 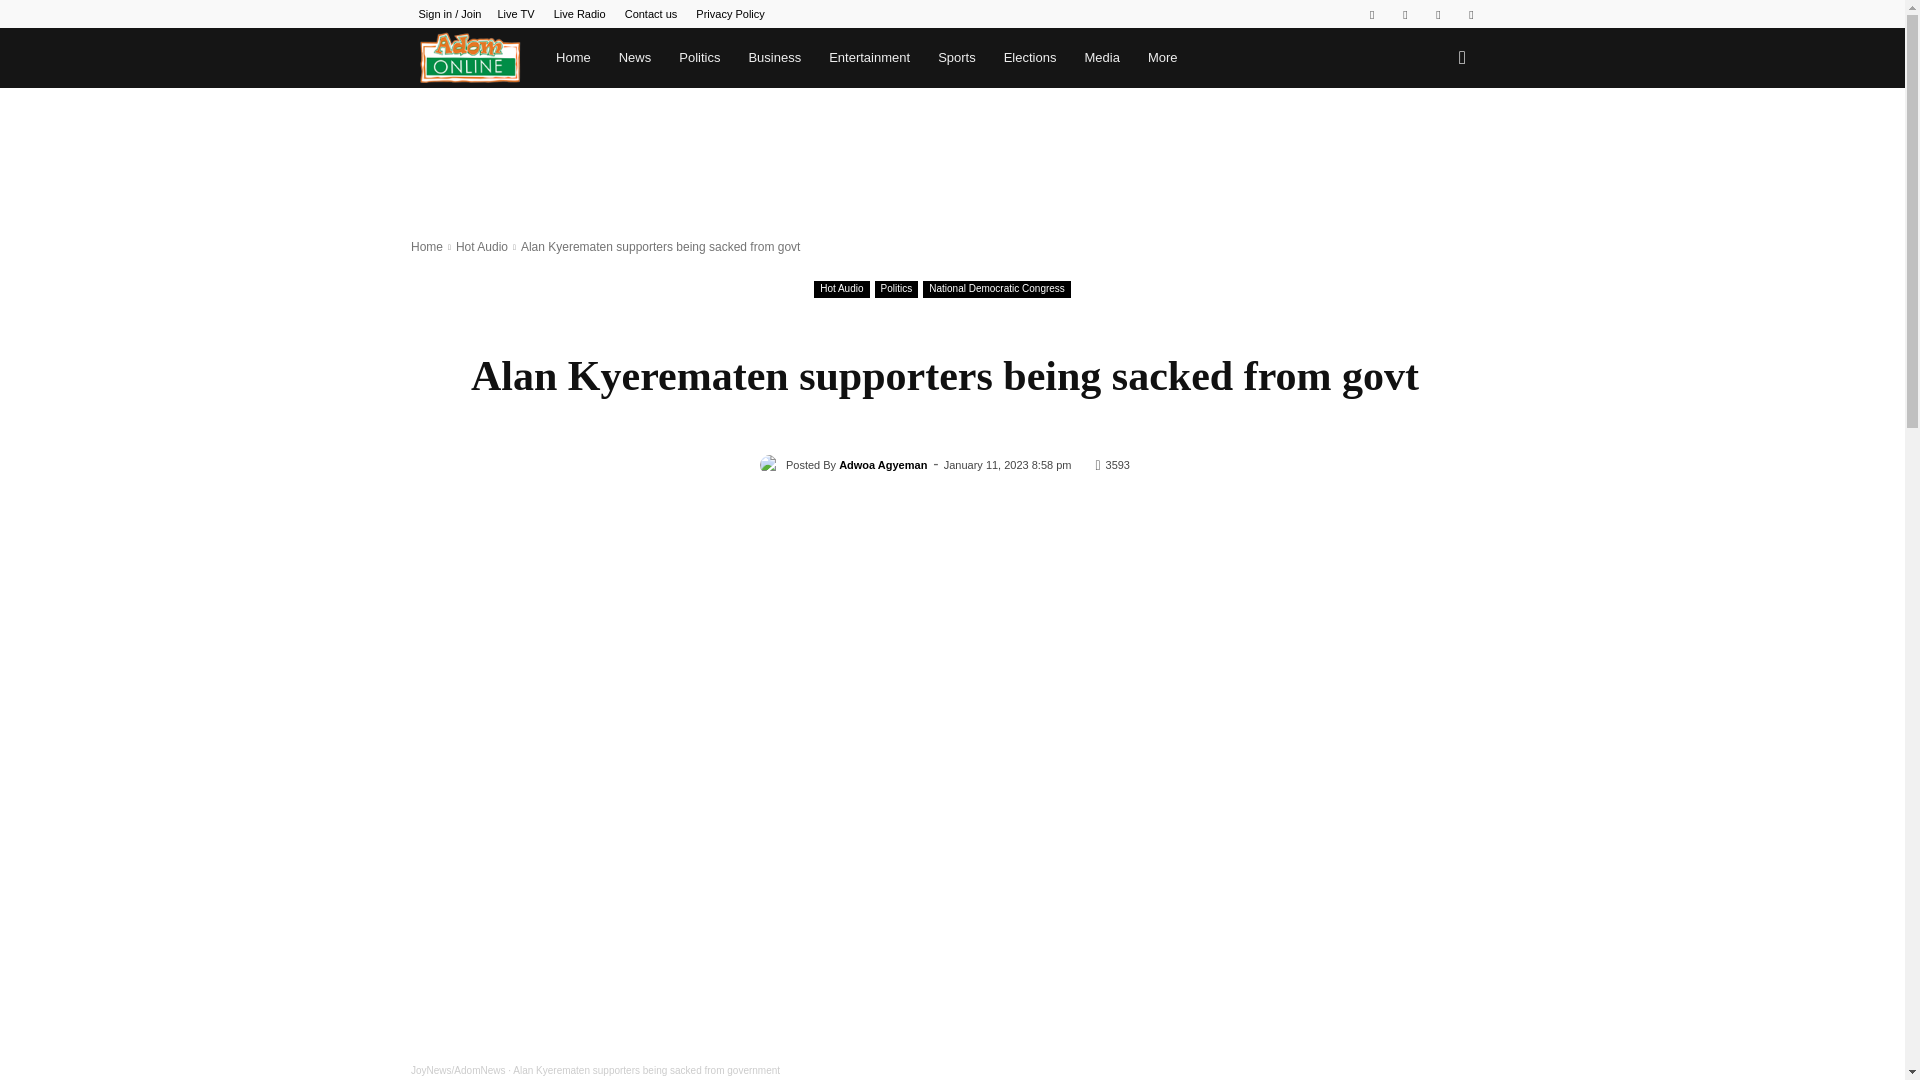 I want to click on Adwoa Agyeman, so click(x=772, y=464).